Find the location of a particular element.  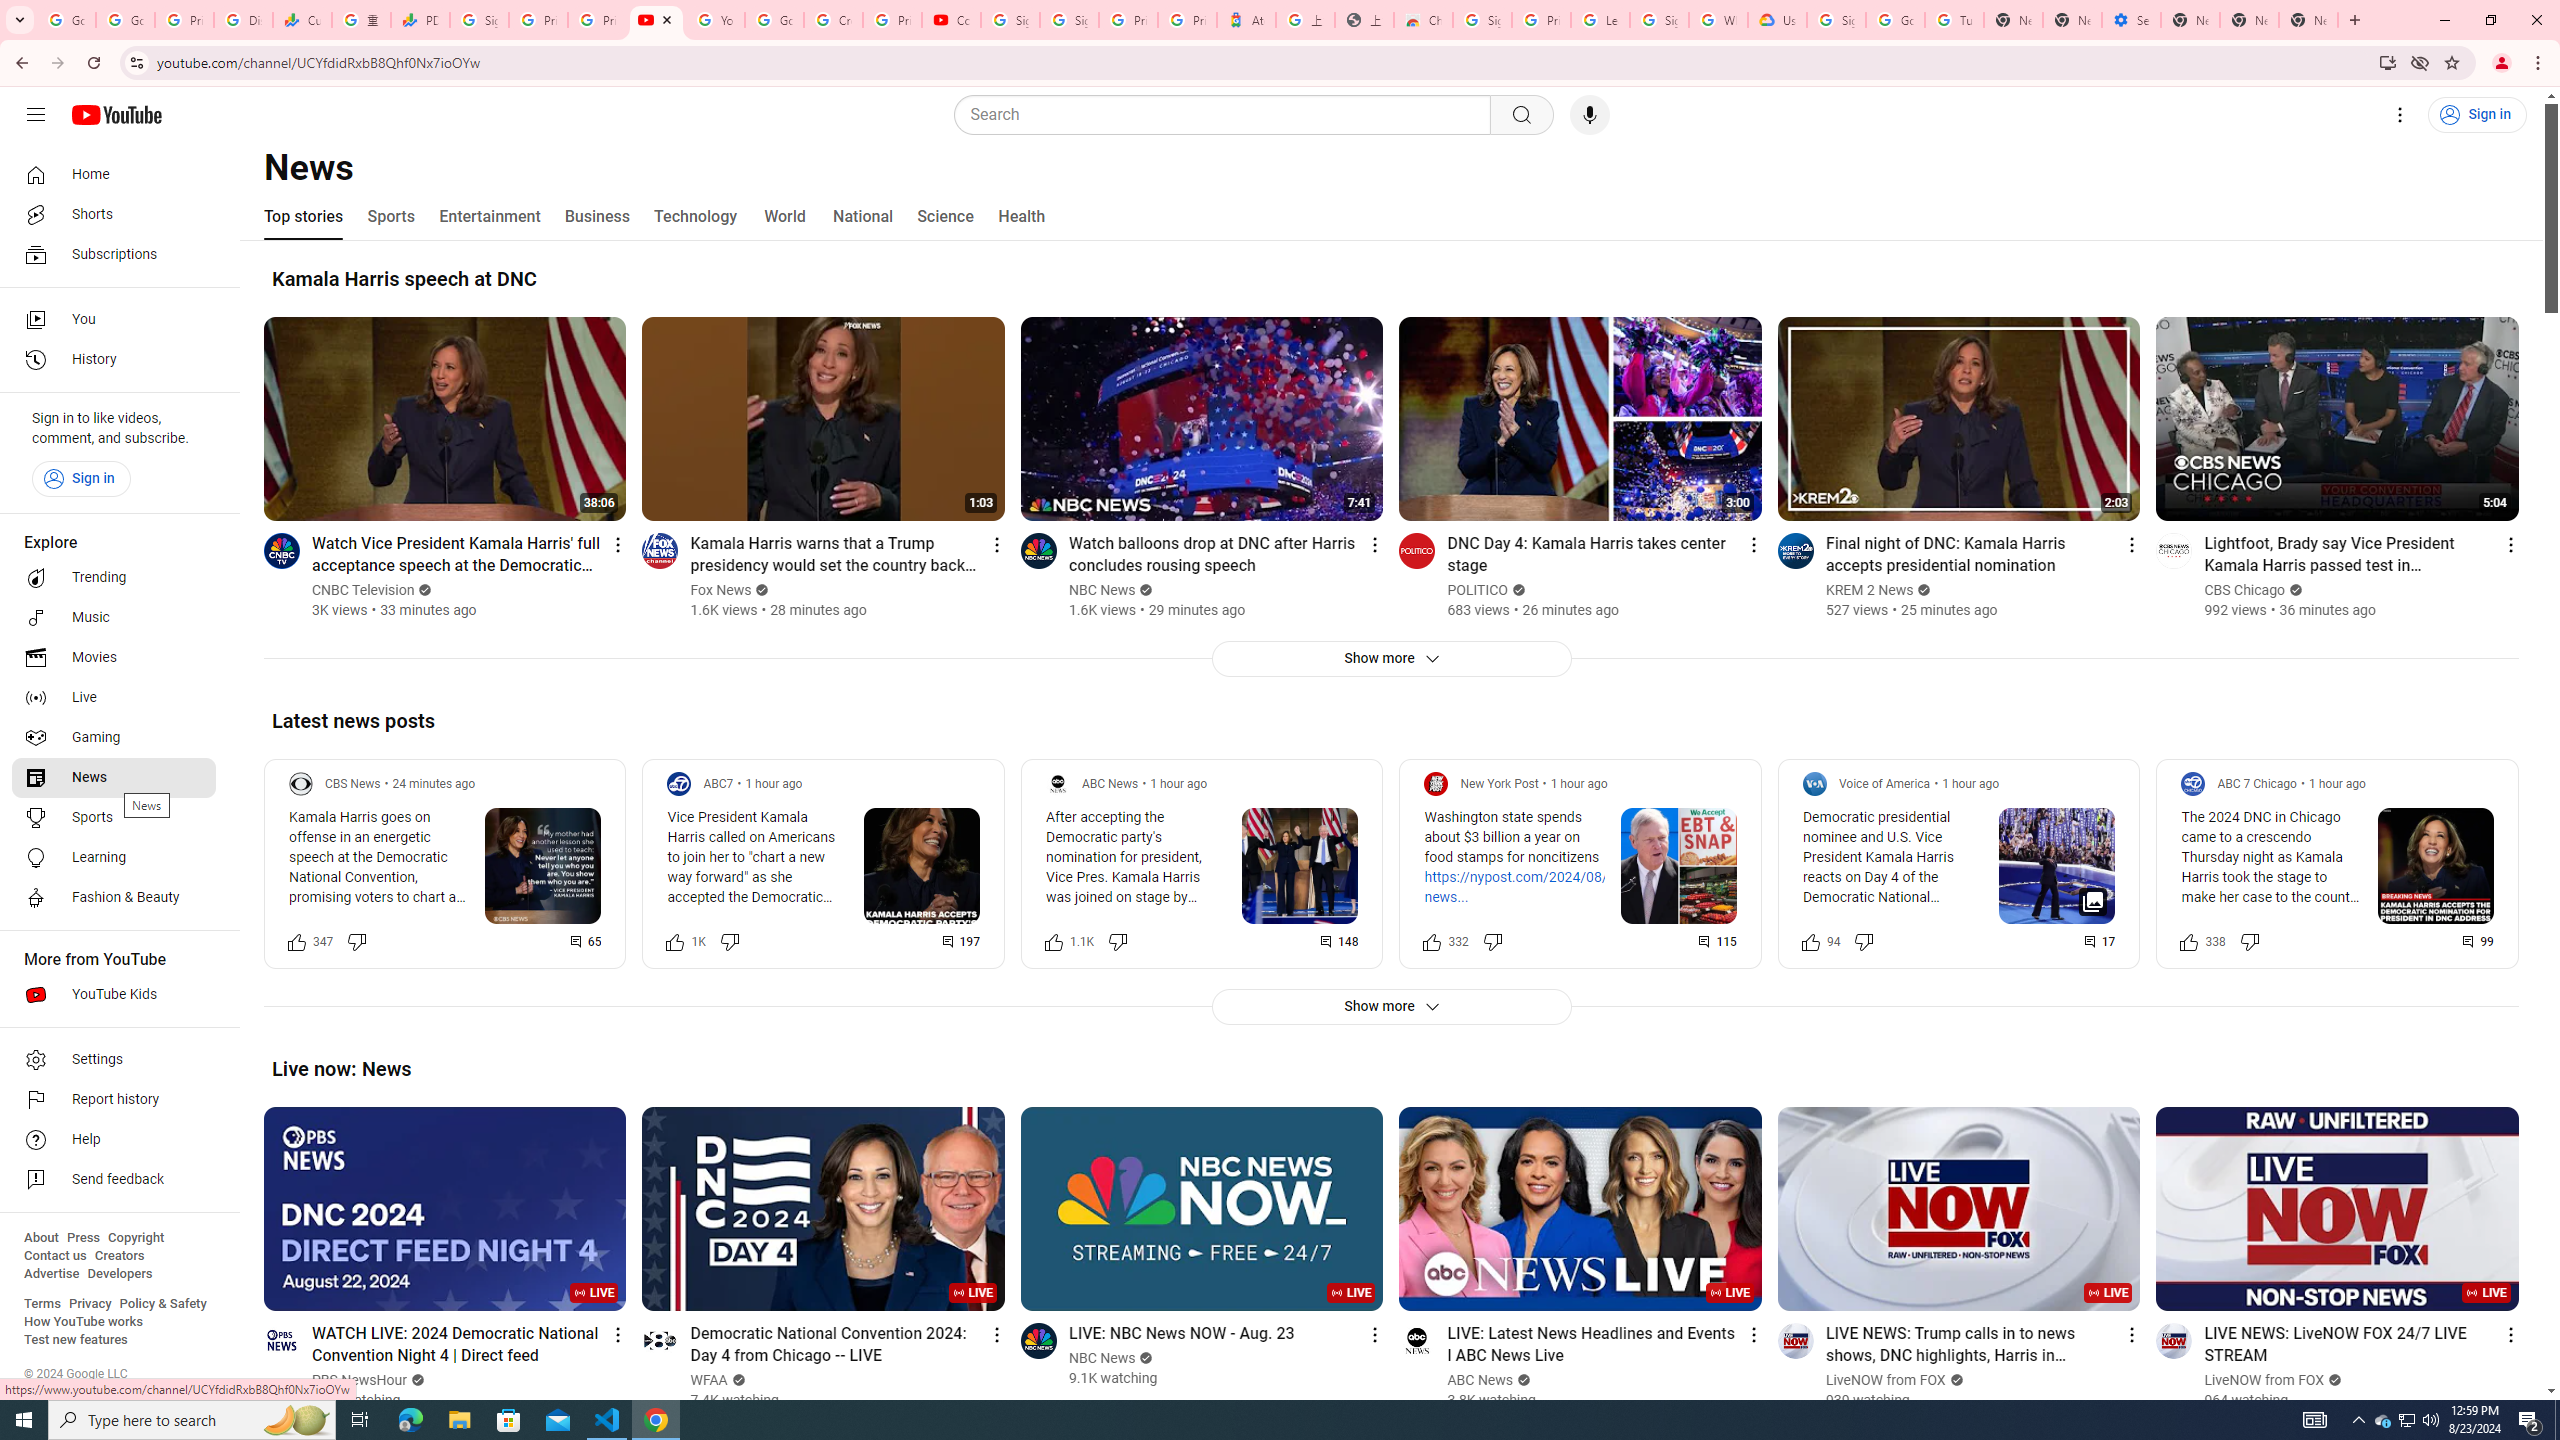

About is located at coordinates (40, 1238).